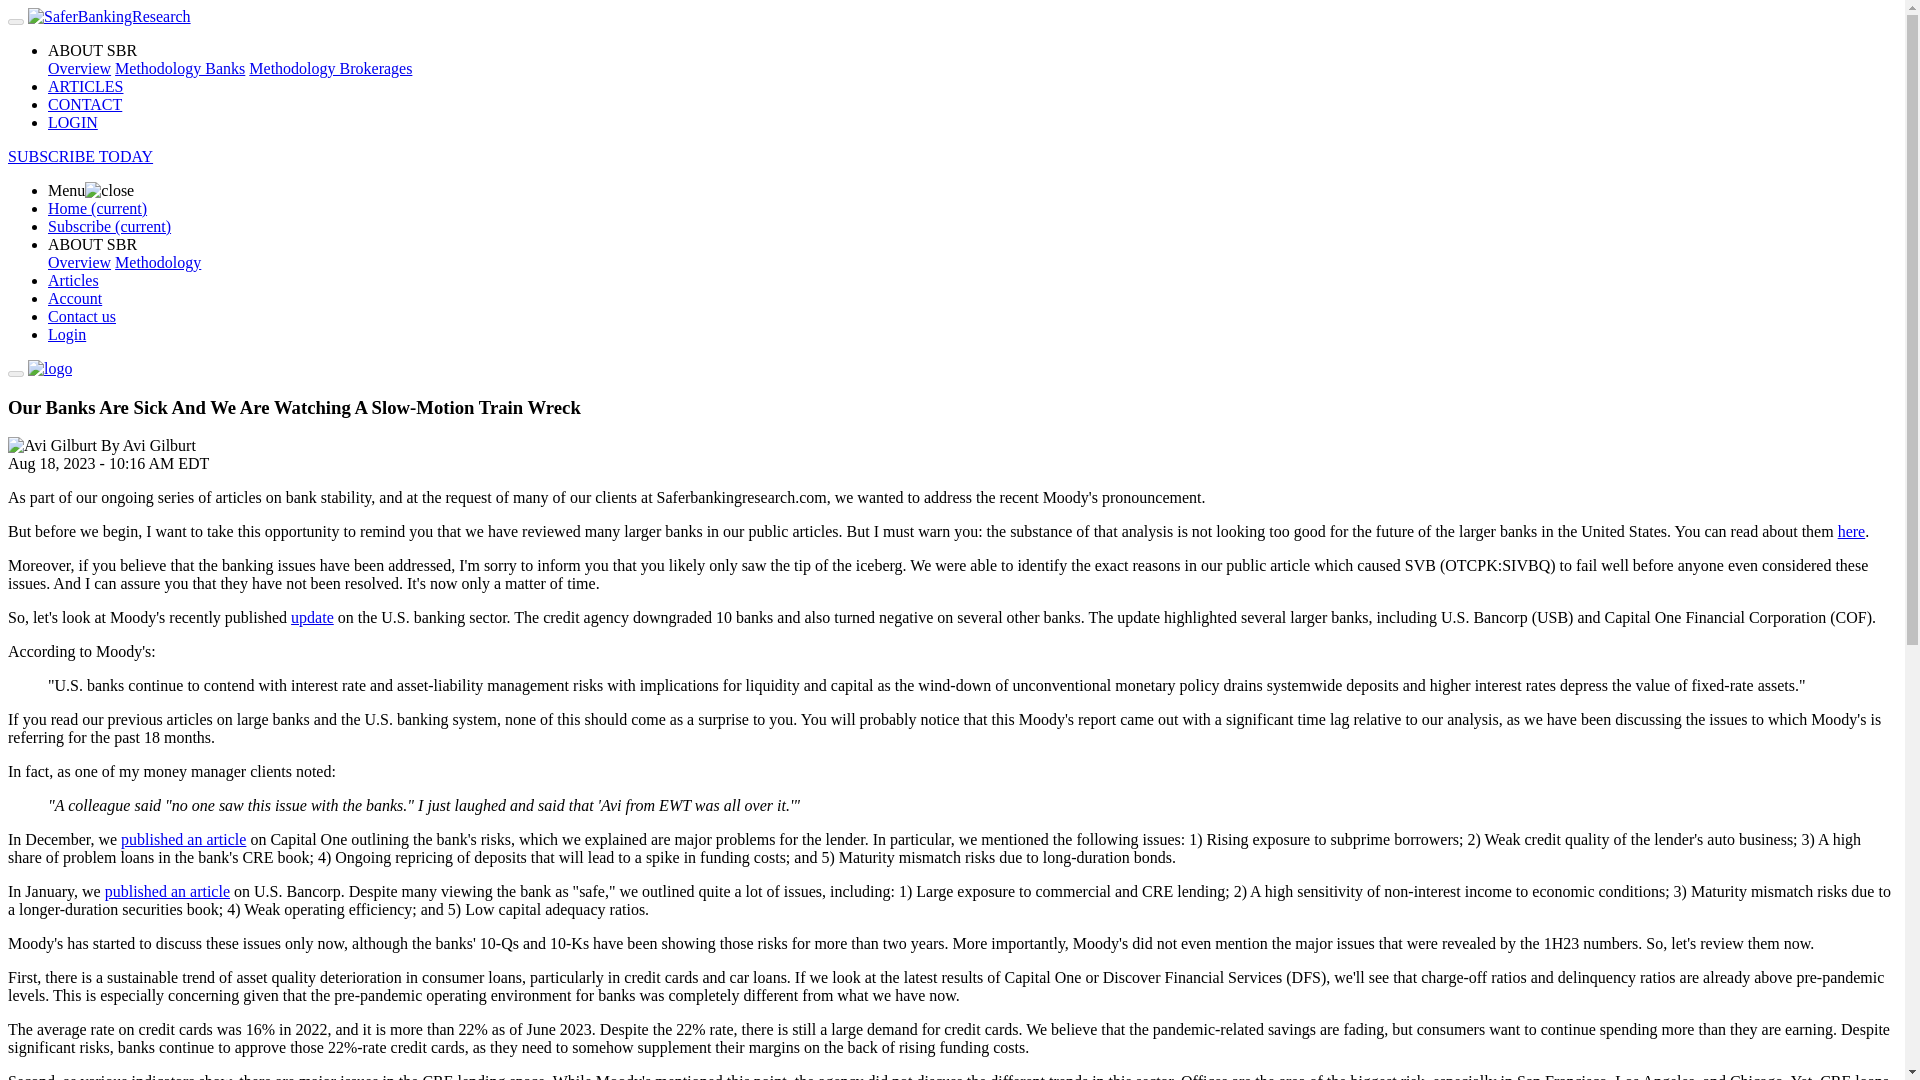  What do you see at coordinates (82, 316) in the screenshot?
I see `Contact us` at bounding box center [82, 316].